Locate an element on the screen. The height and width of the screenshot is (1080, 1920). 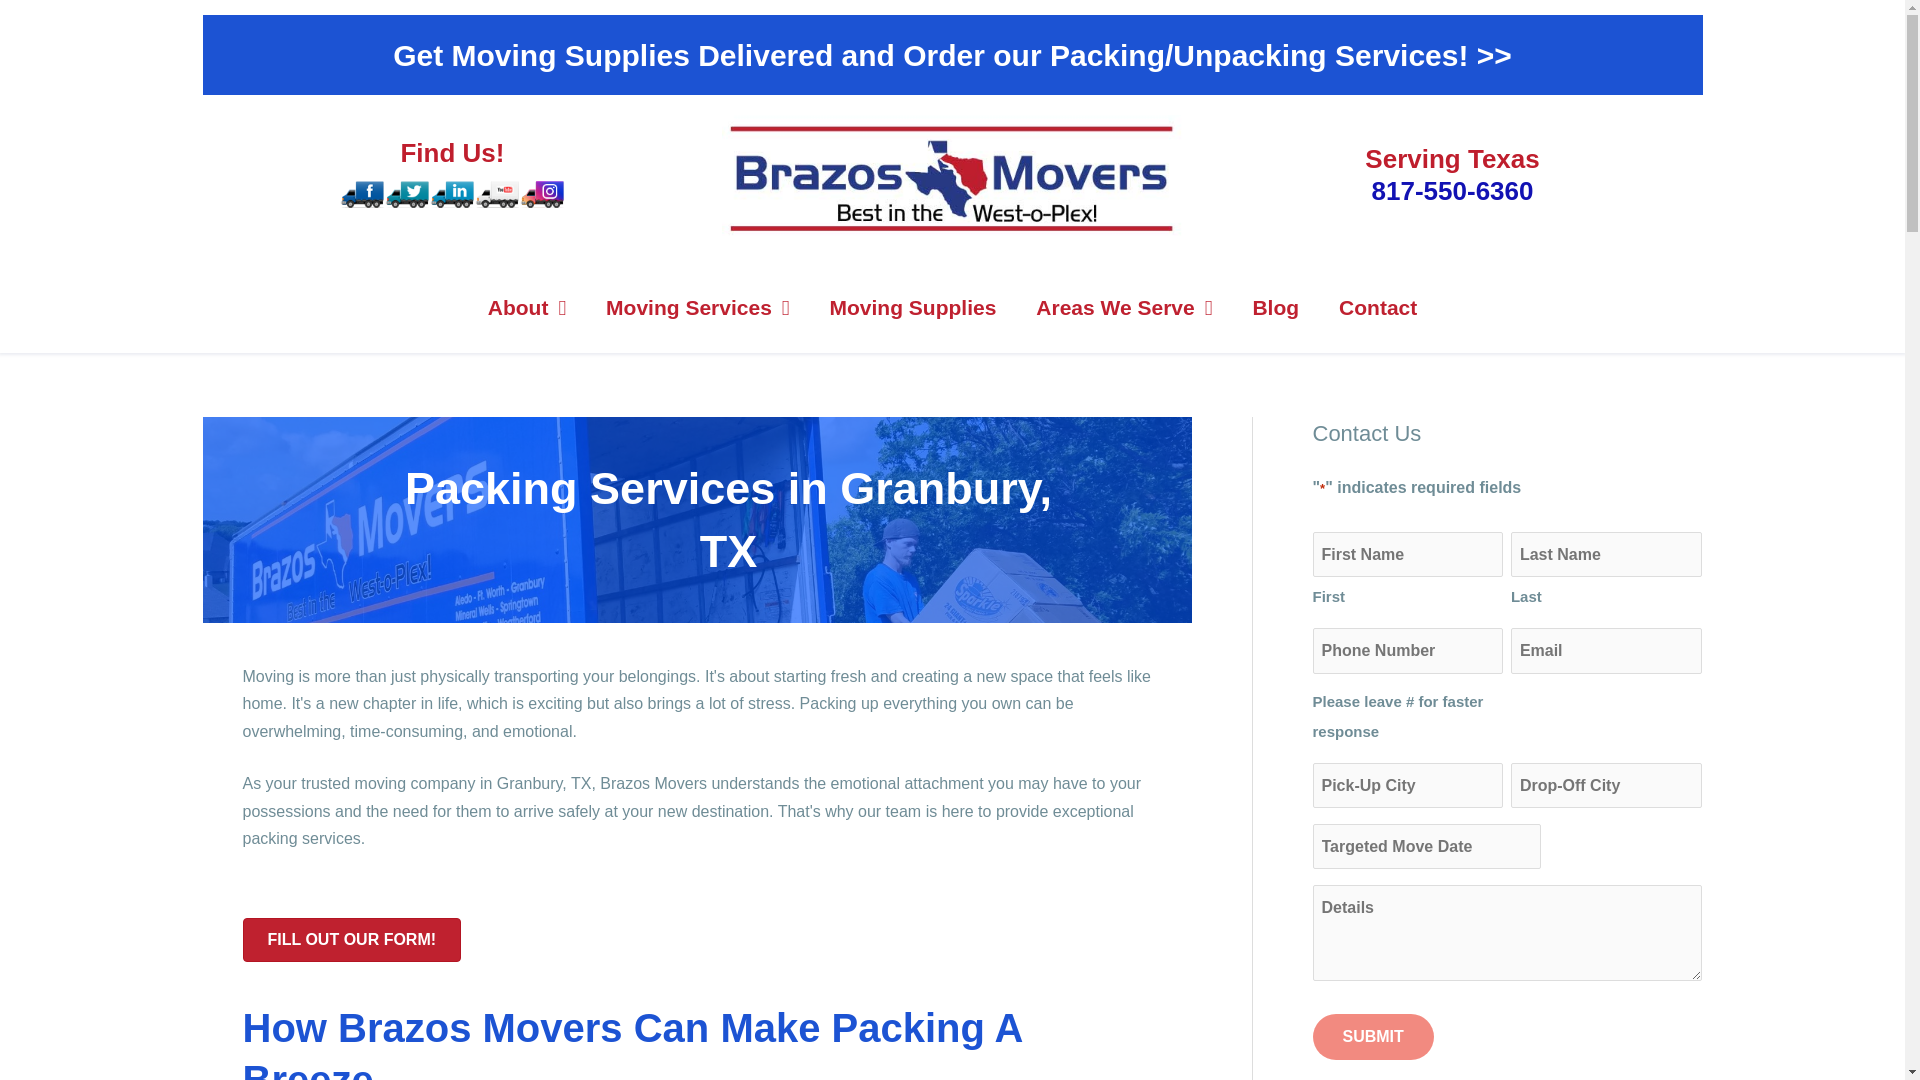
FILL OUT OUR FORM! is located at coordinates (350, 940).